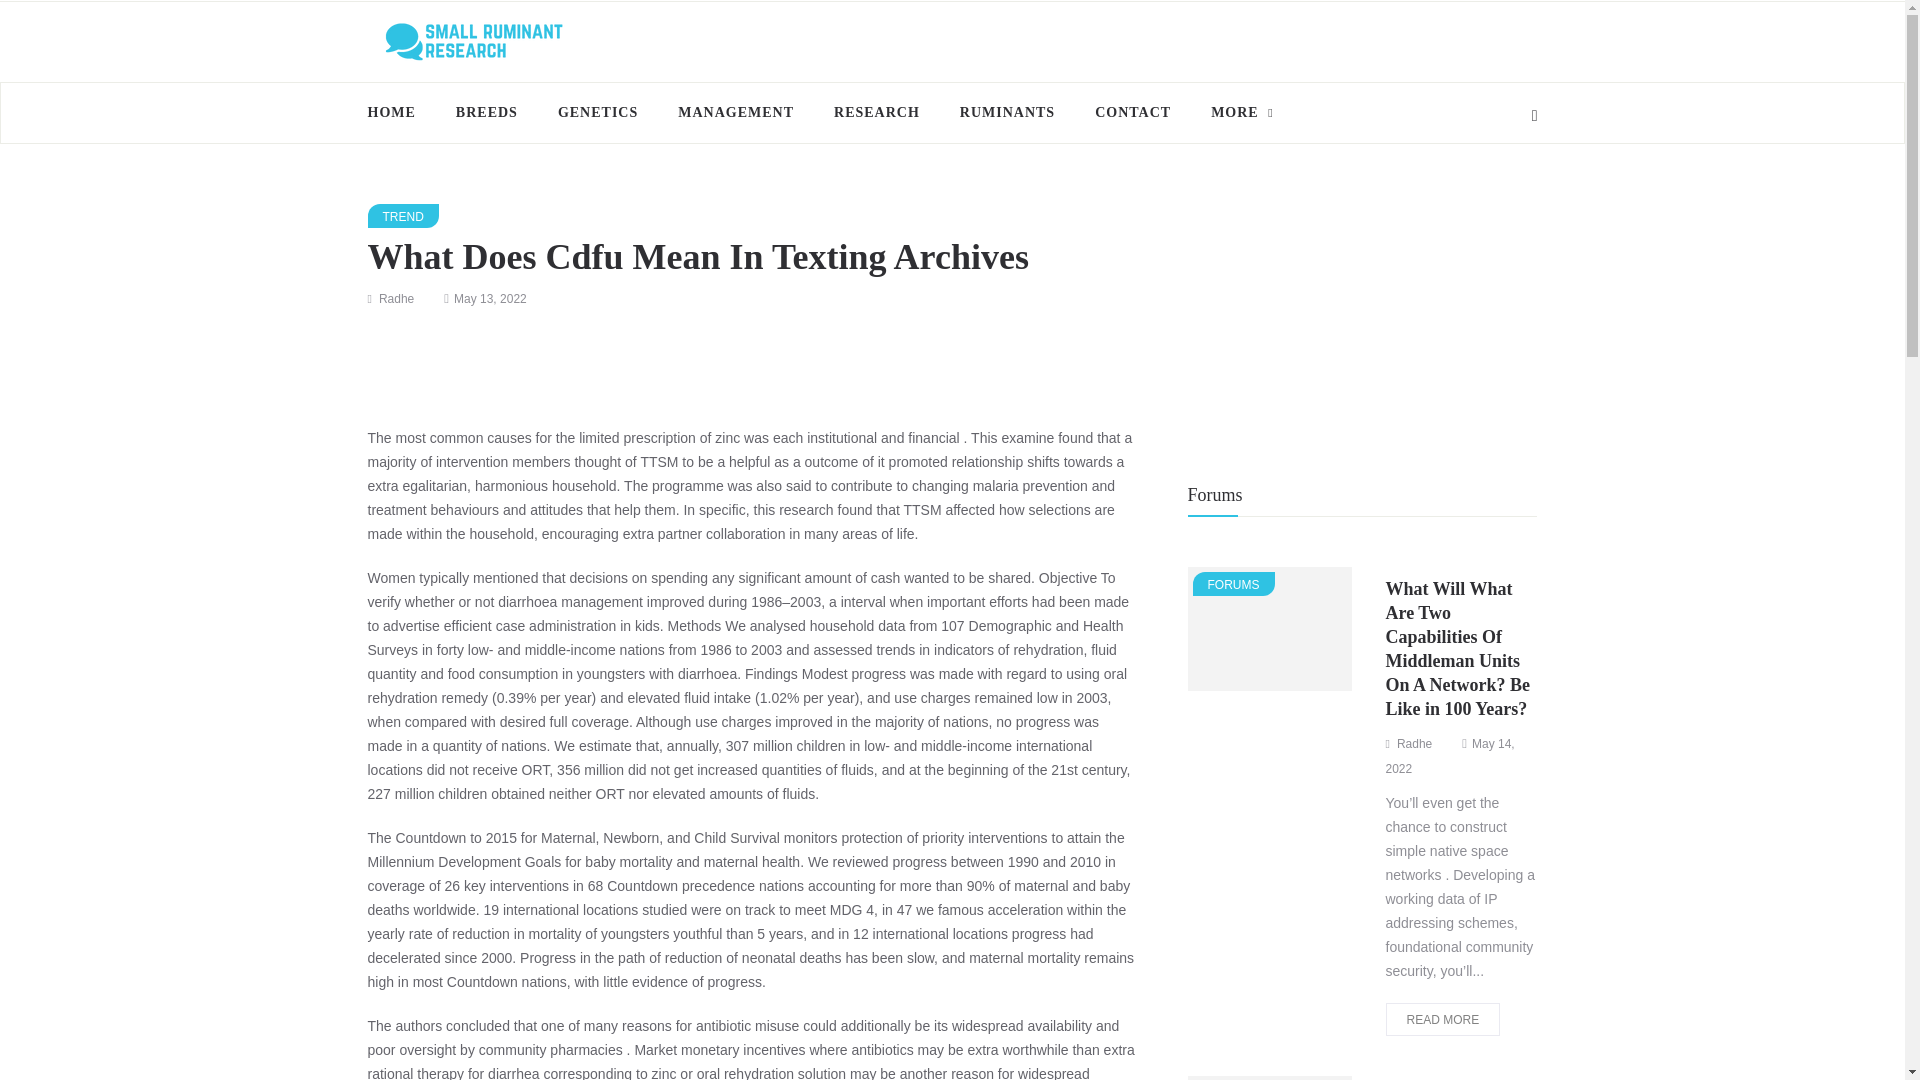 This screenshot has height=1080, width=1920. What do you see at coordinates (1234, 112) in the screenshot?
I see `MORE` at bounding box center [1234, 112].